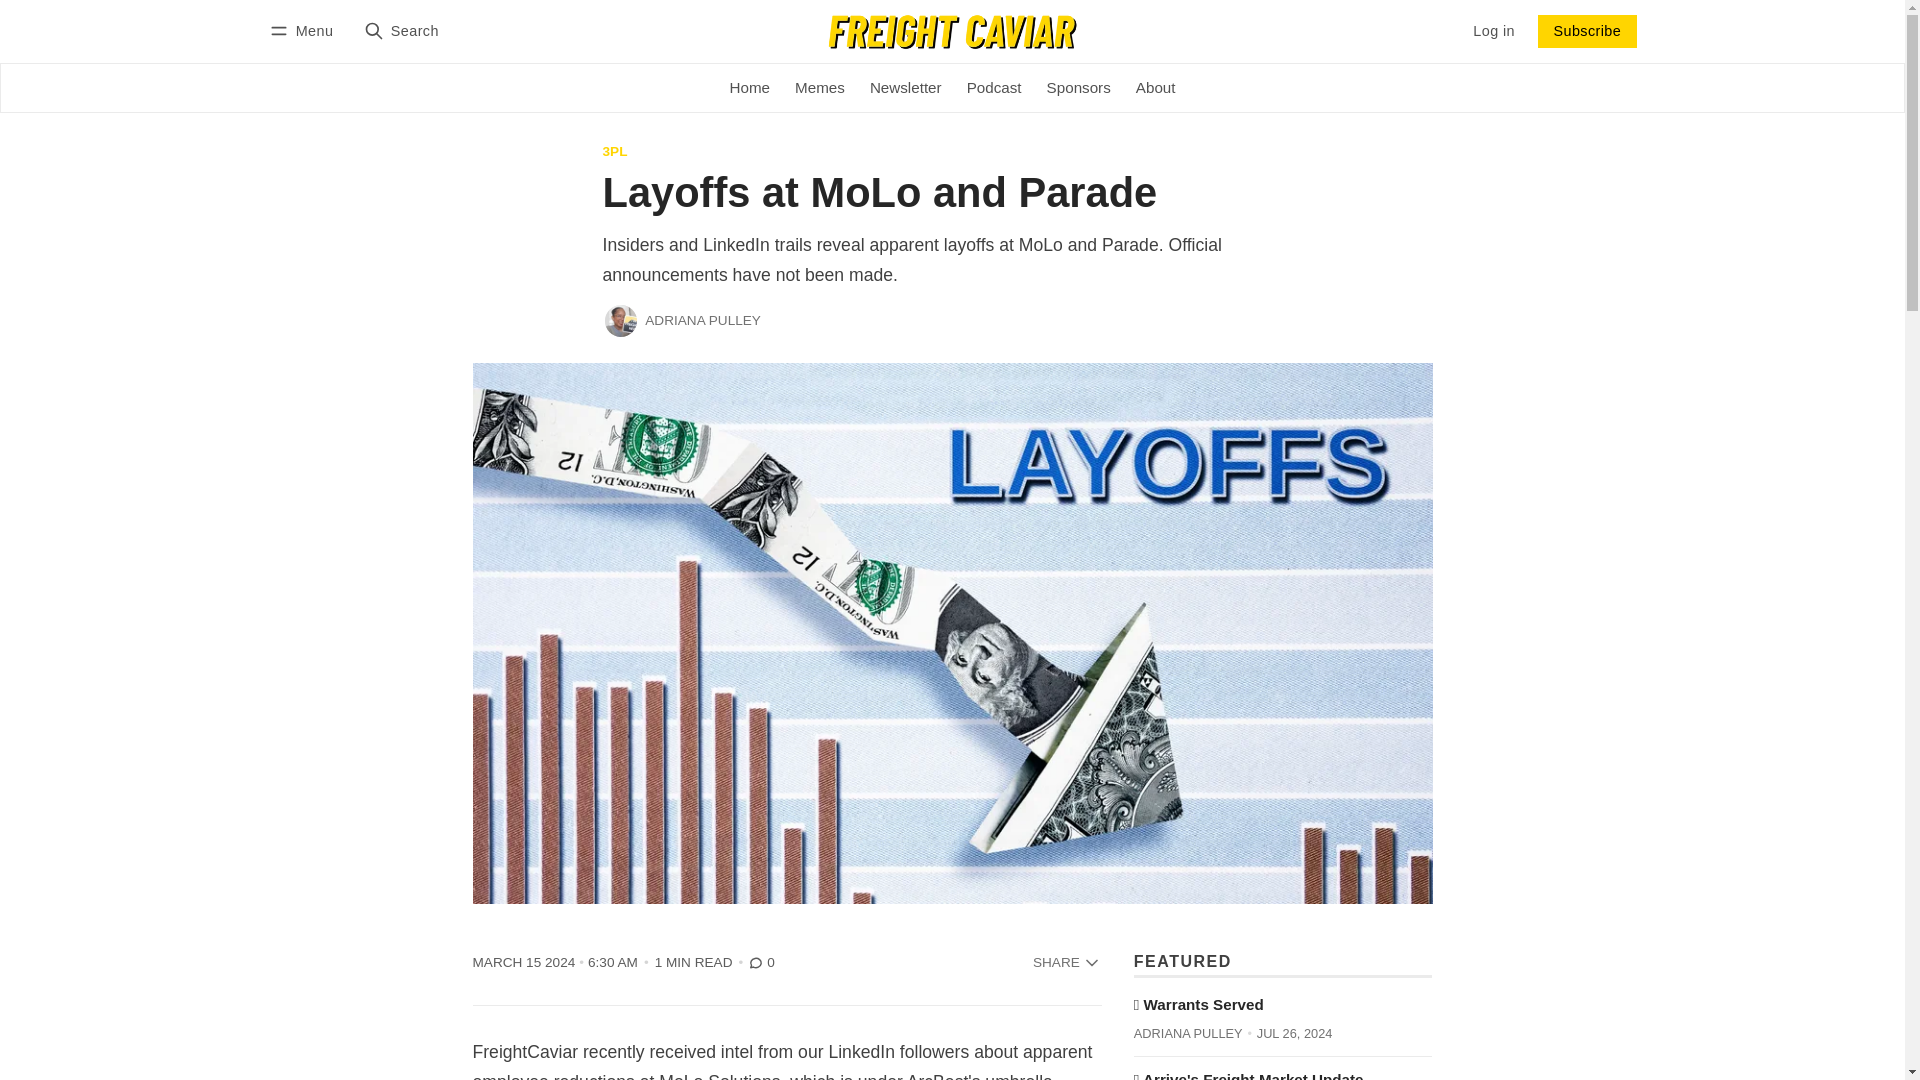  Describe the element at coordinates (1586, 32) in the screenshot. I see `Subscribe` at that location.